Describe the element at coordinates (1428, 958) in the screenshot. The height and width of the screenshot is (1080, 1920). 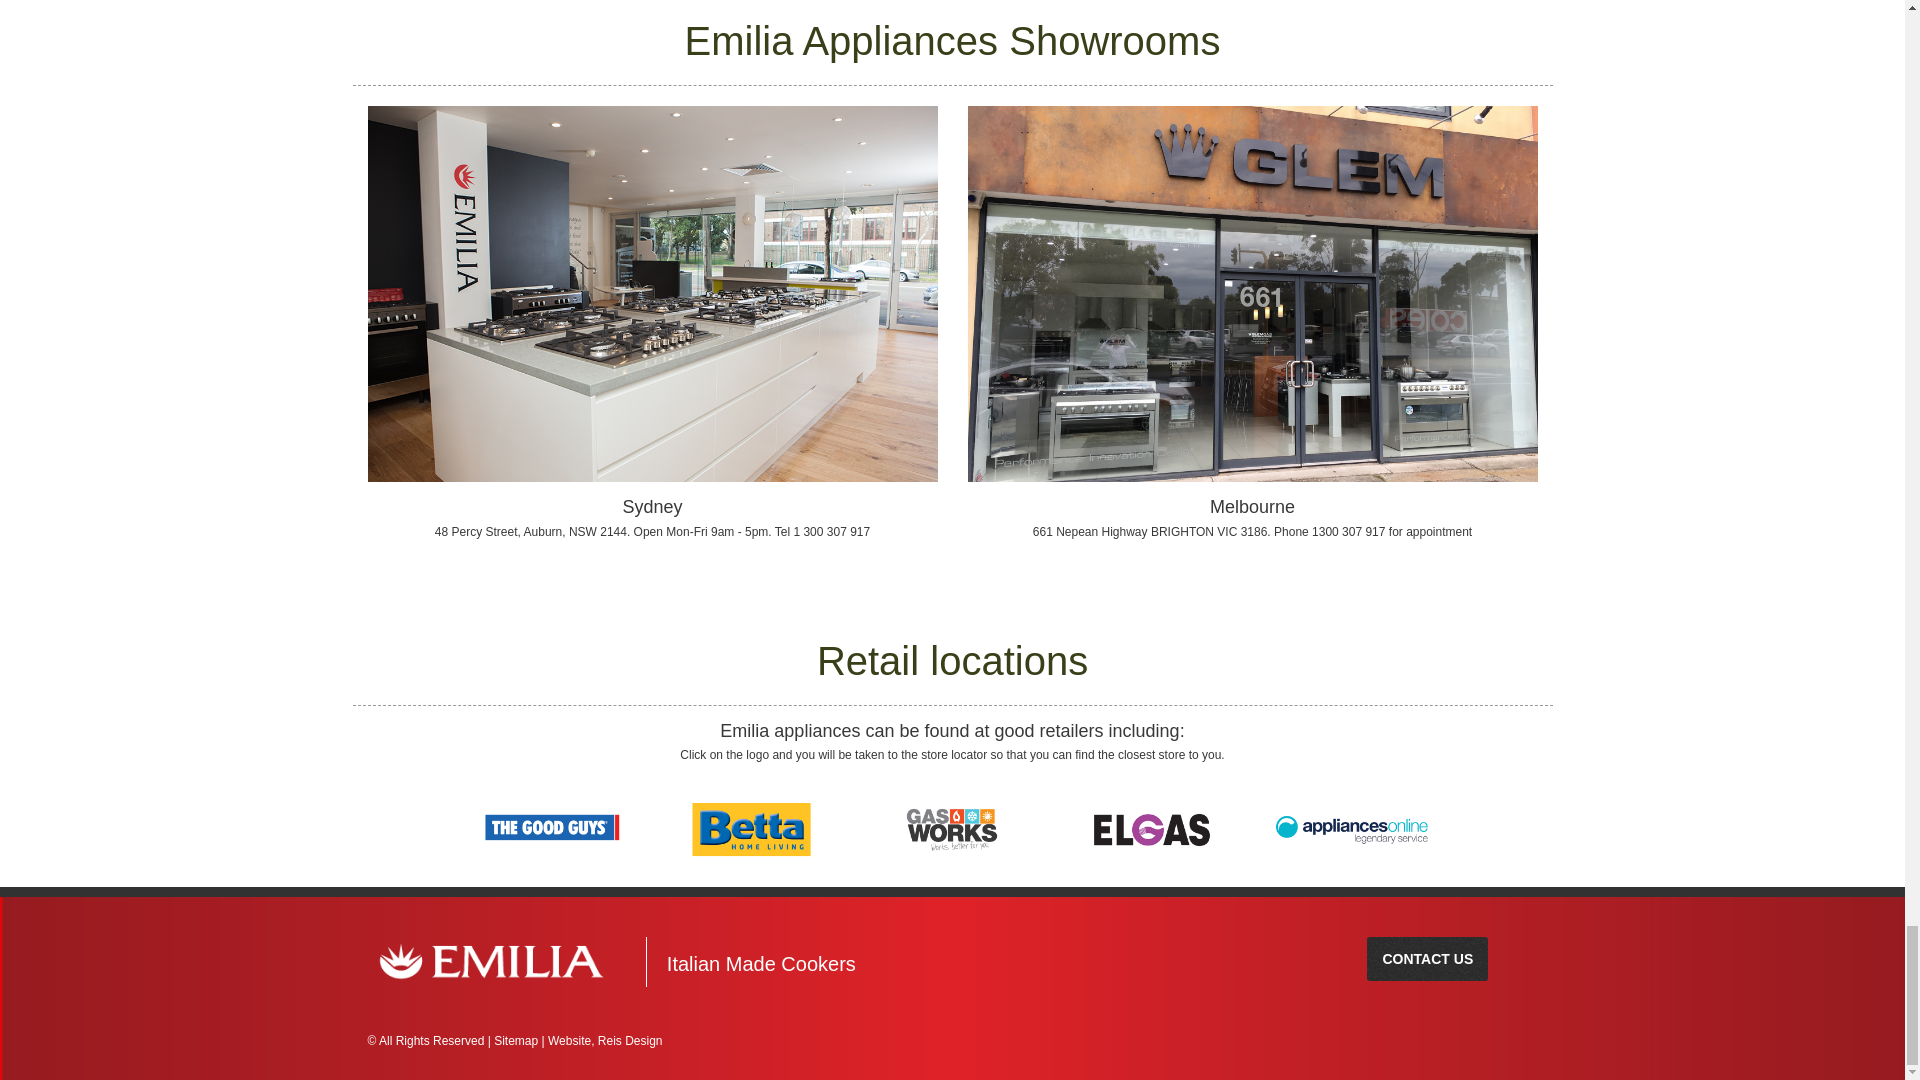
I see `CONTACT US` at that location.